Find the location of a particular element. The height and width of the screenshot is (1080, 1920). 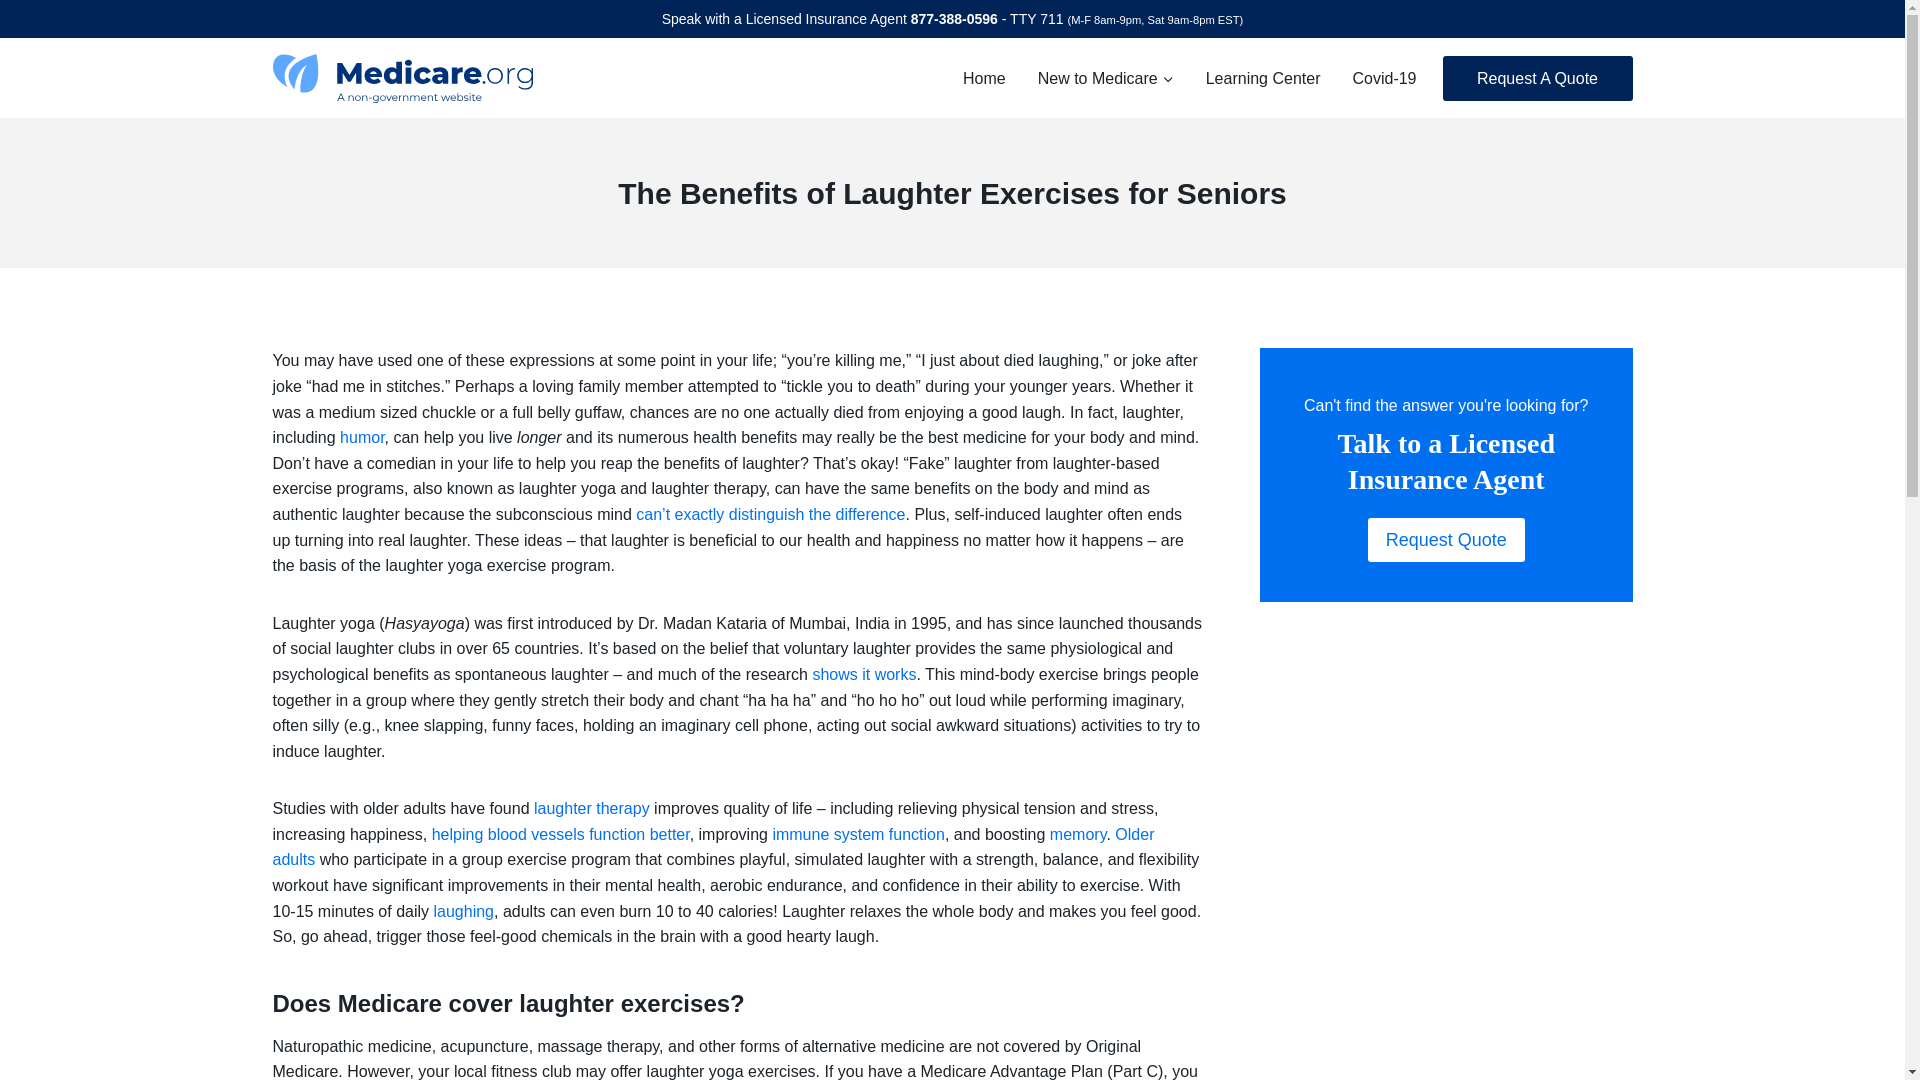

laughter therapy is located at coordinates (592, 808).